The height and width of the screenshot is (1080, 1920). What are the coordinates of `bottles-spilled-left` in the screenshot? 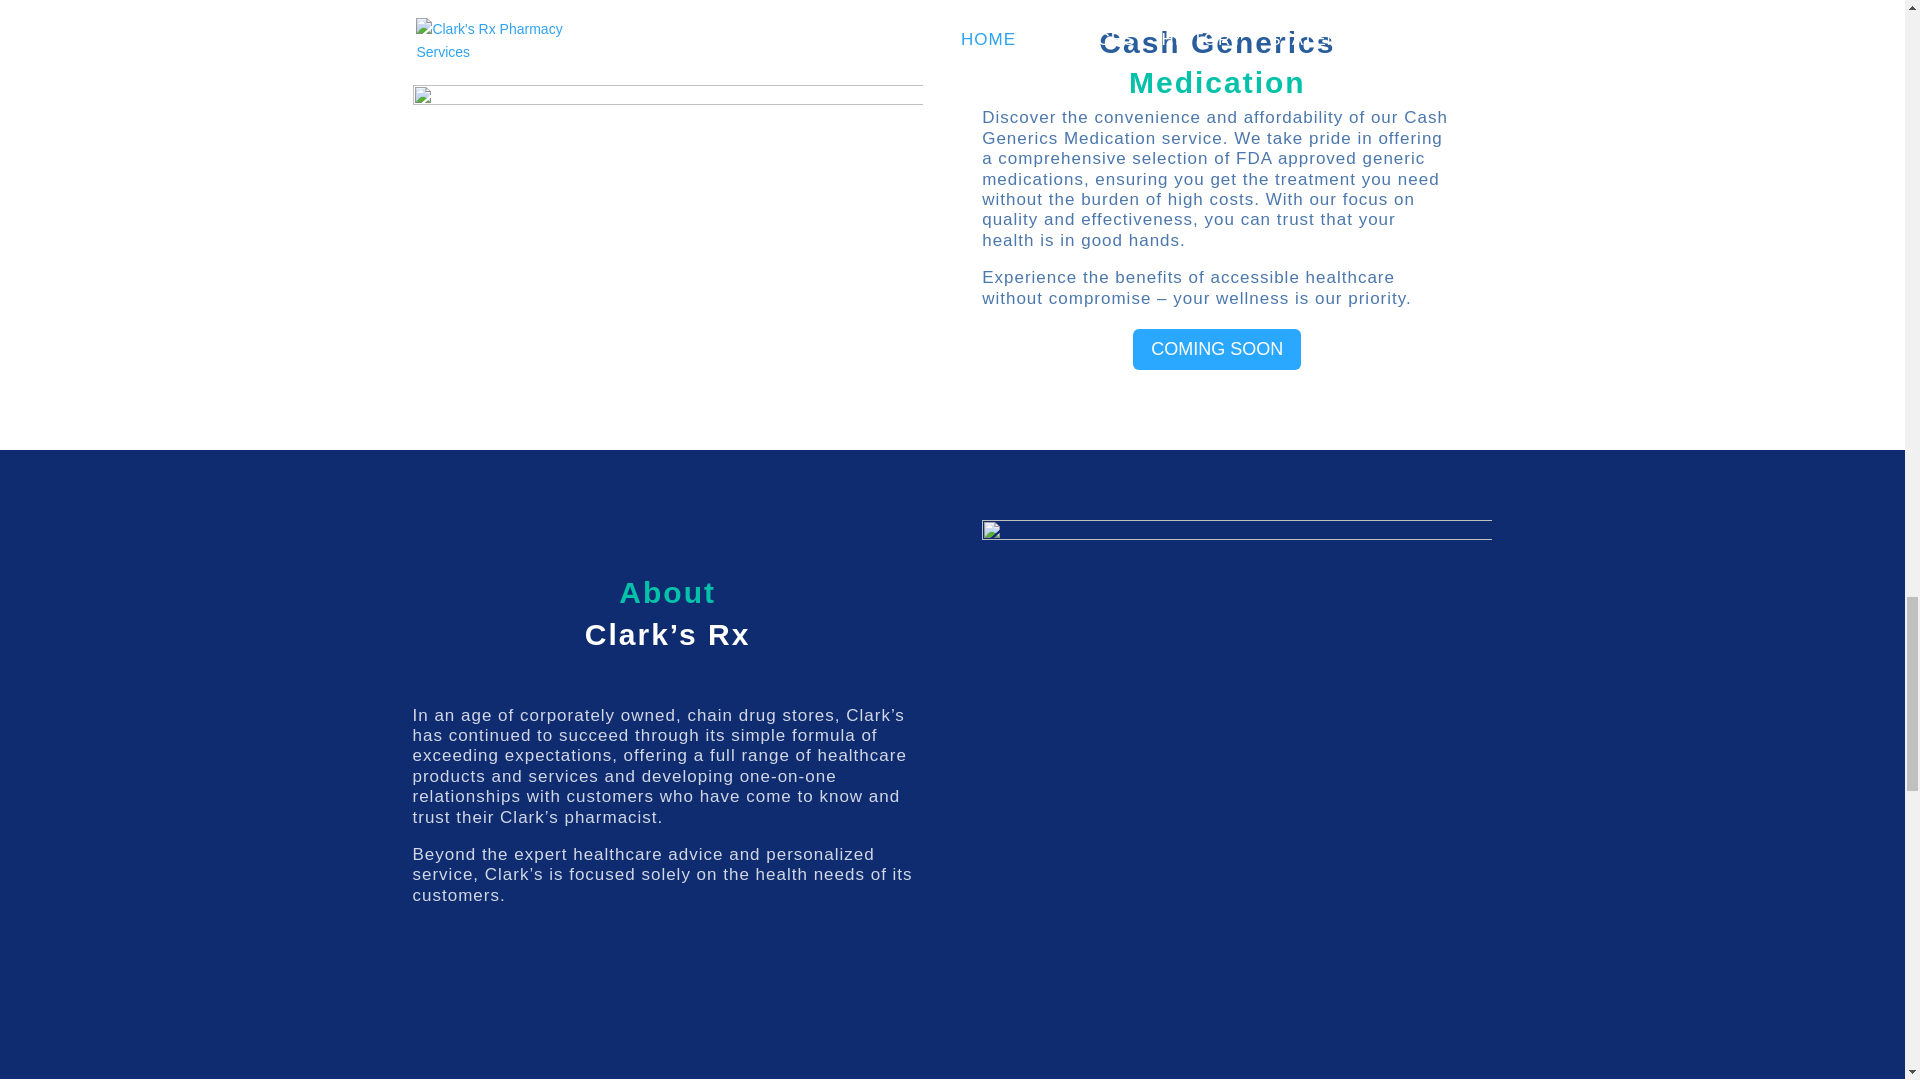 It's located at (666, 213).